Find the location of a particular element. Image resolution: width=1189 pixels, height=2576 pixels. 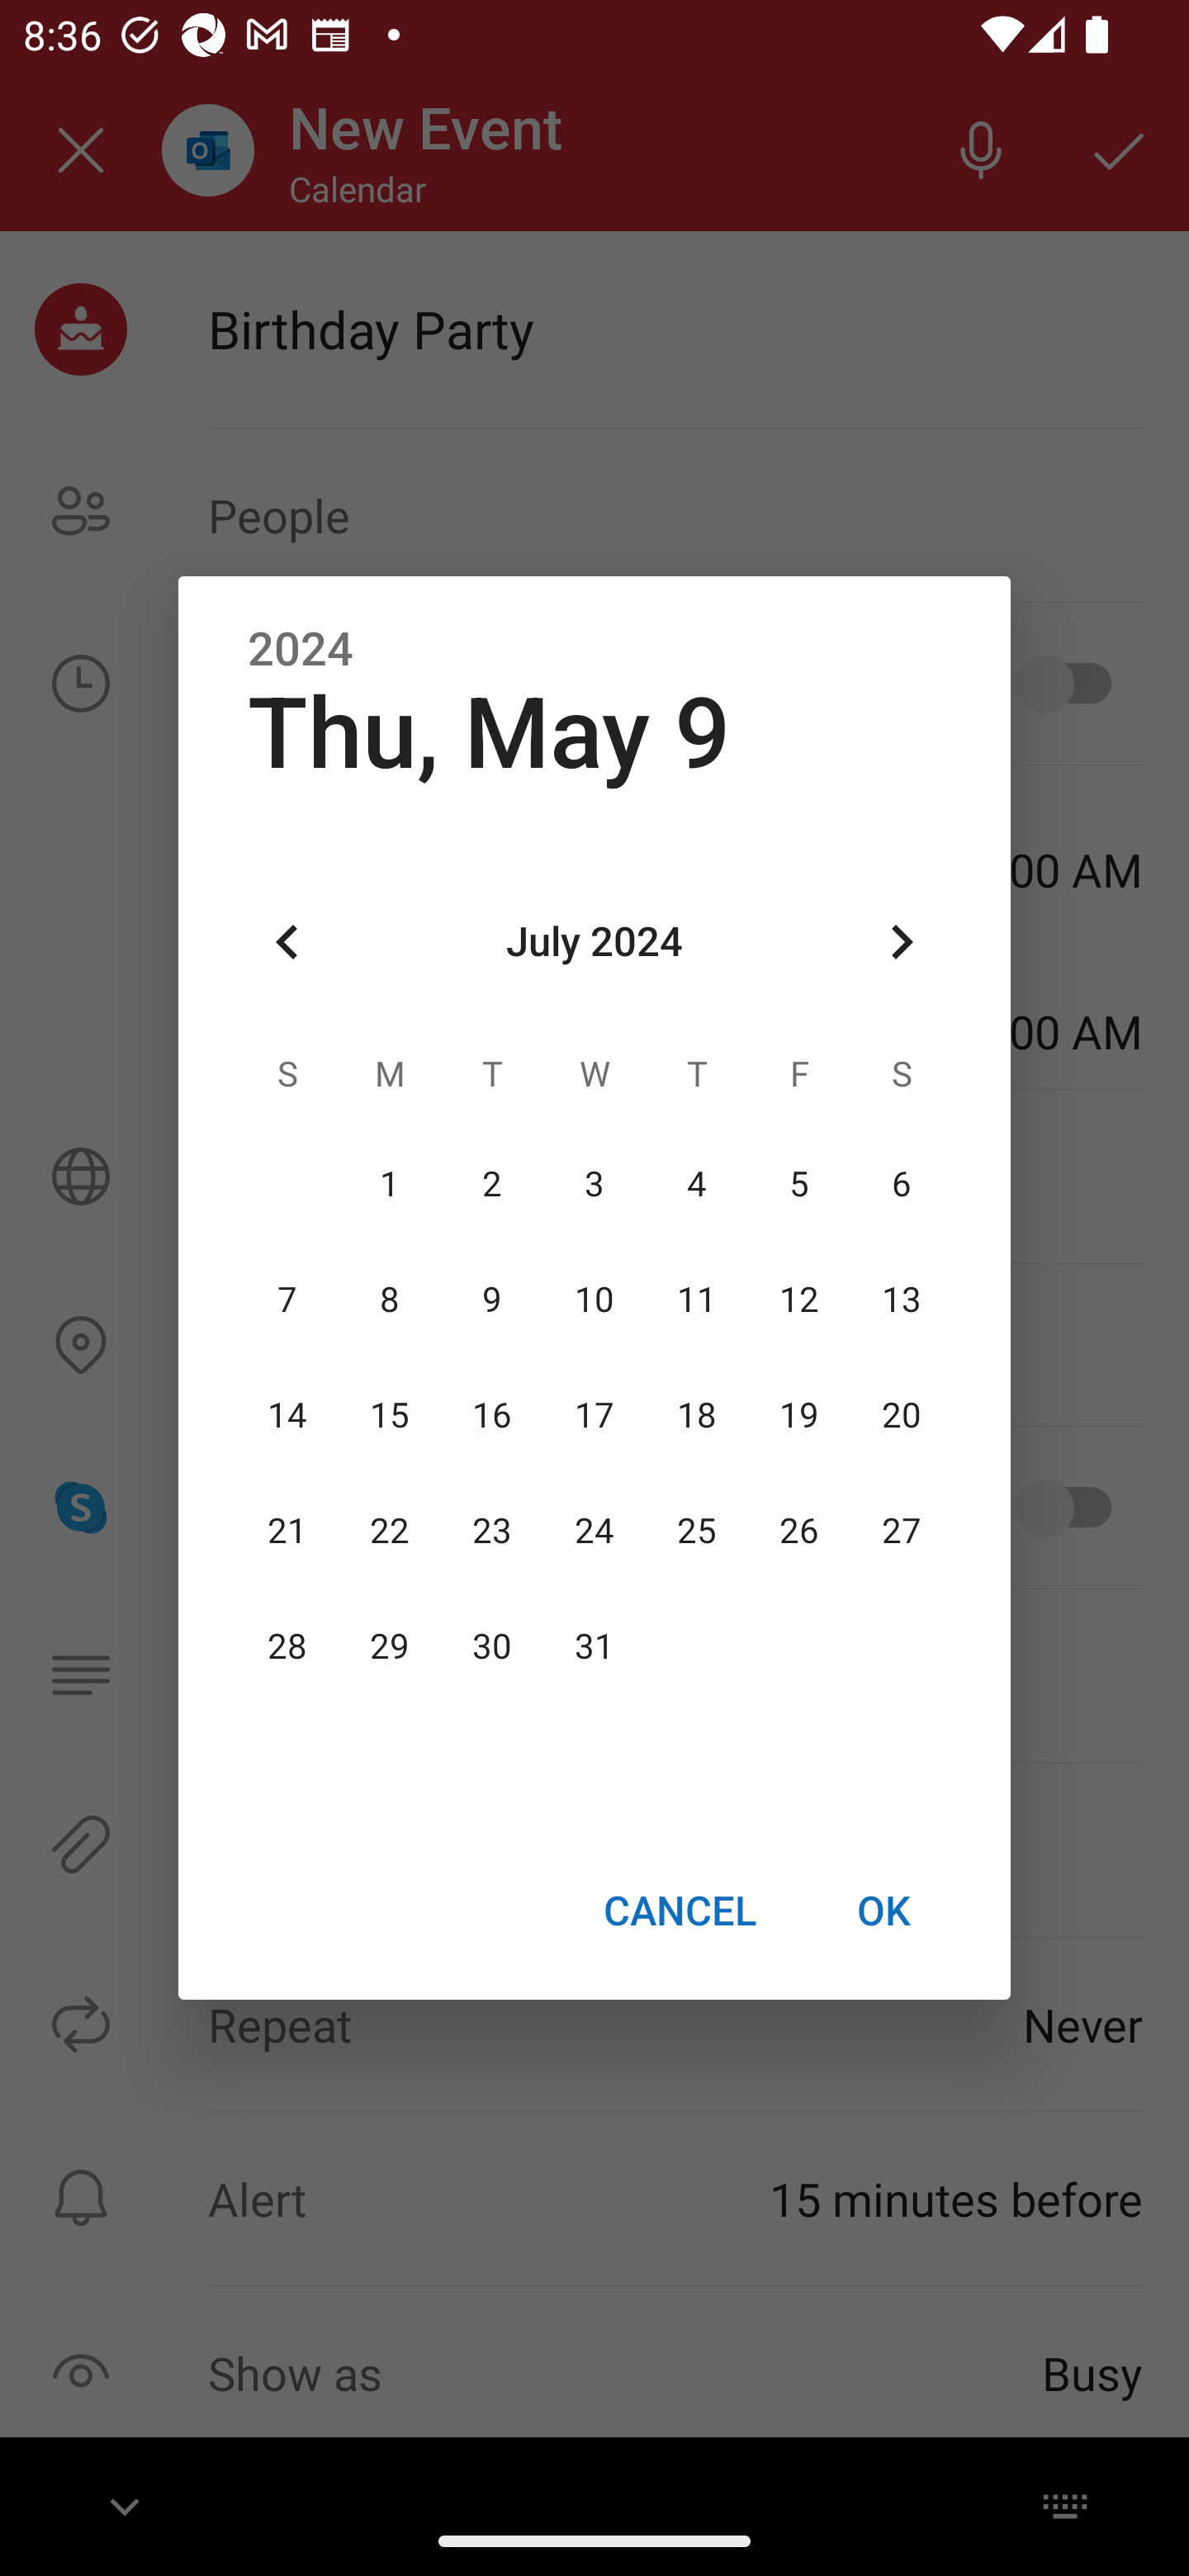

4 04 July 2024 is located at coordinates (696, 1184).